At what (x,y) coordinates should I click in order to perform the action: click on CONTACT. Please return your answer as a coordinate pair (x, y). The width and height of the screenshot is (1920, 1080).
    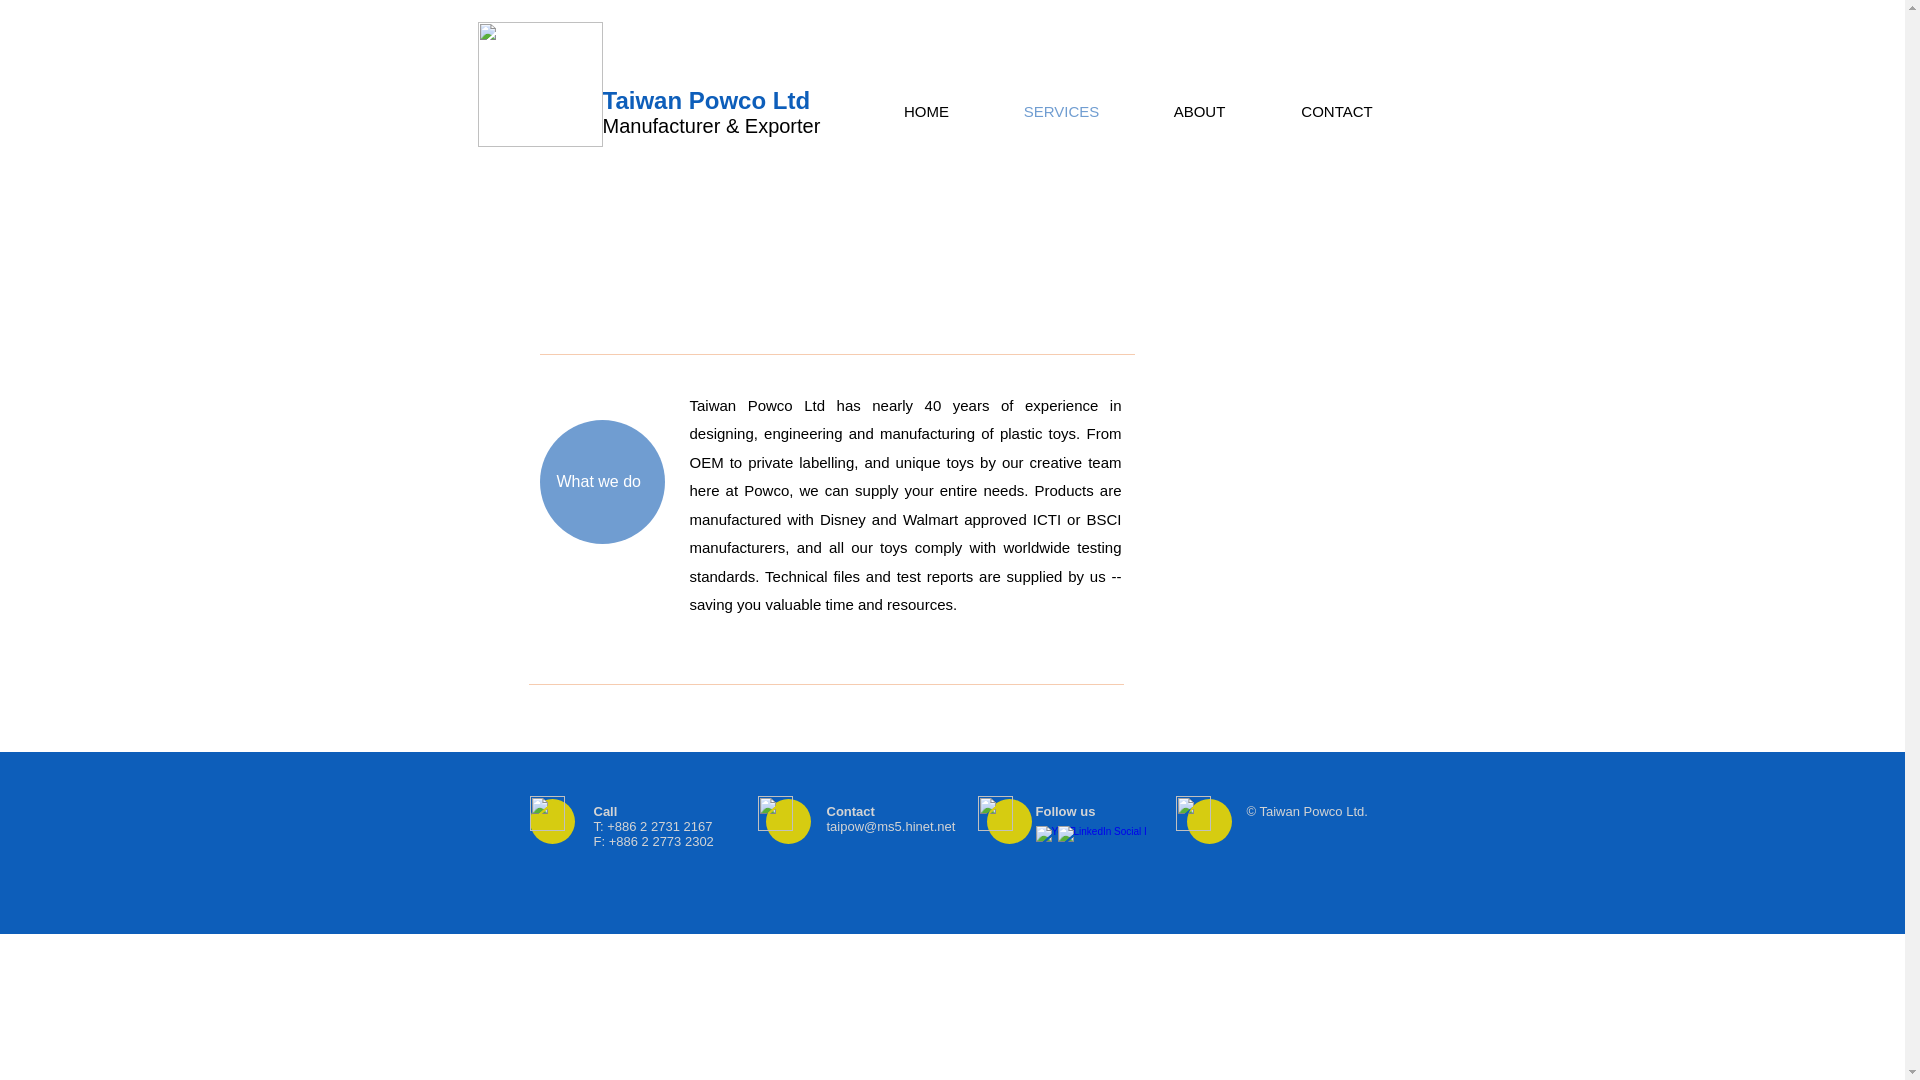
    Looking at the image, I should click on (1337, 112).